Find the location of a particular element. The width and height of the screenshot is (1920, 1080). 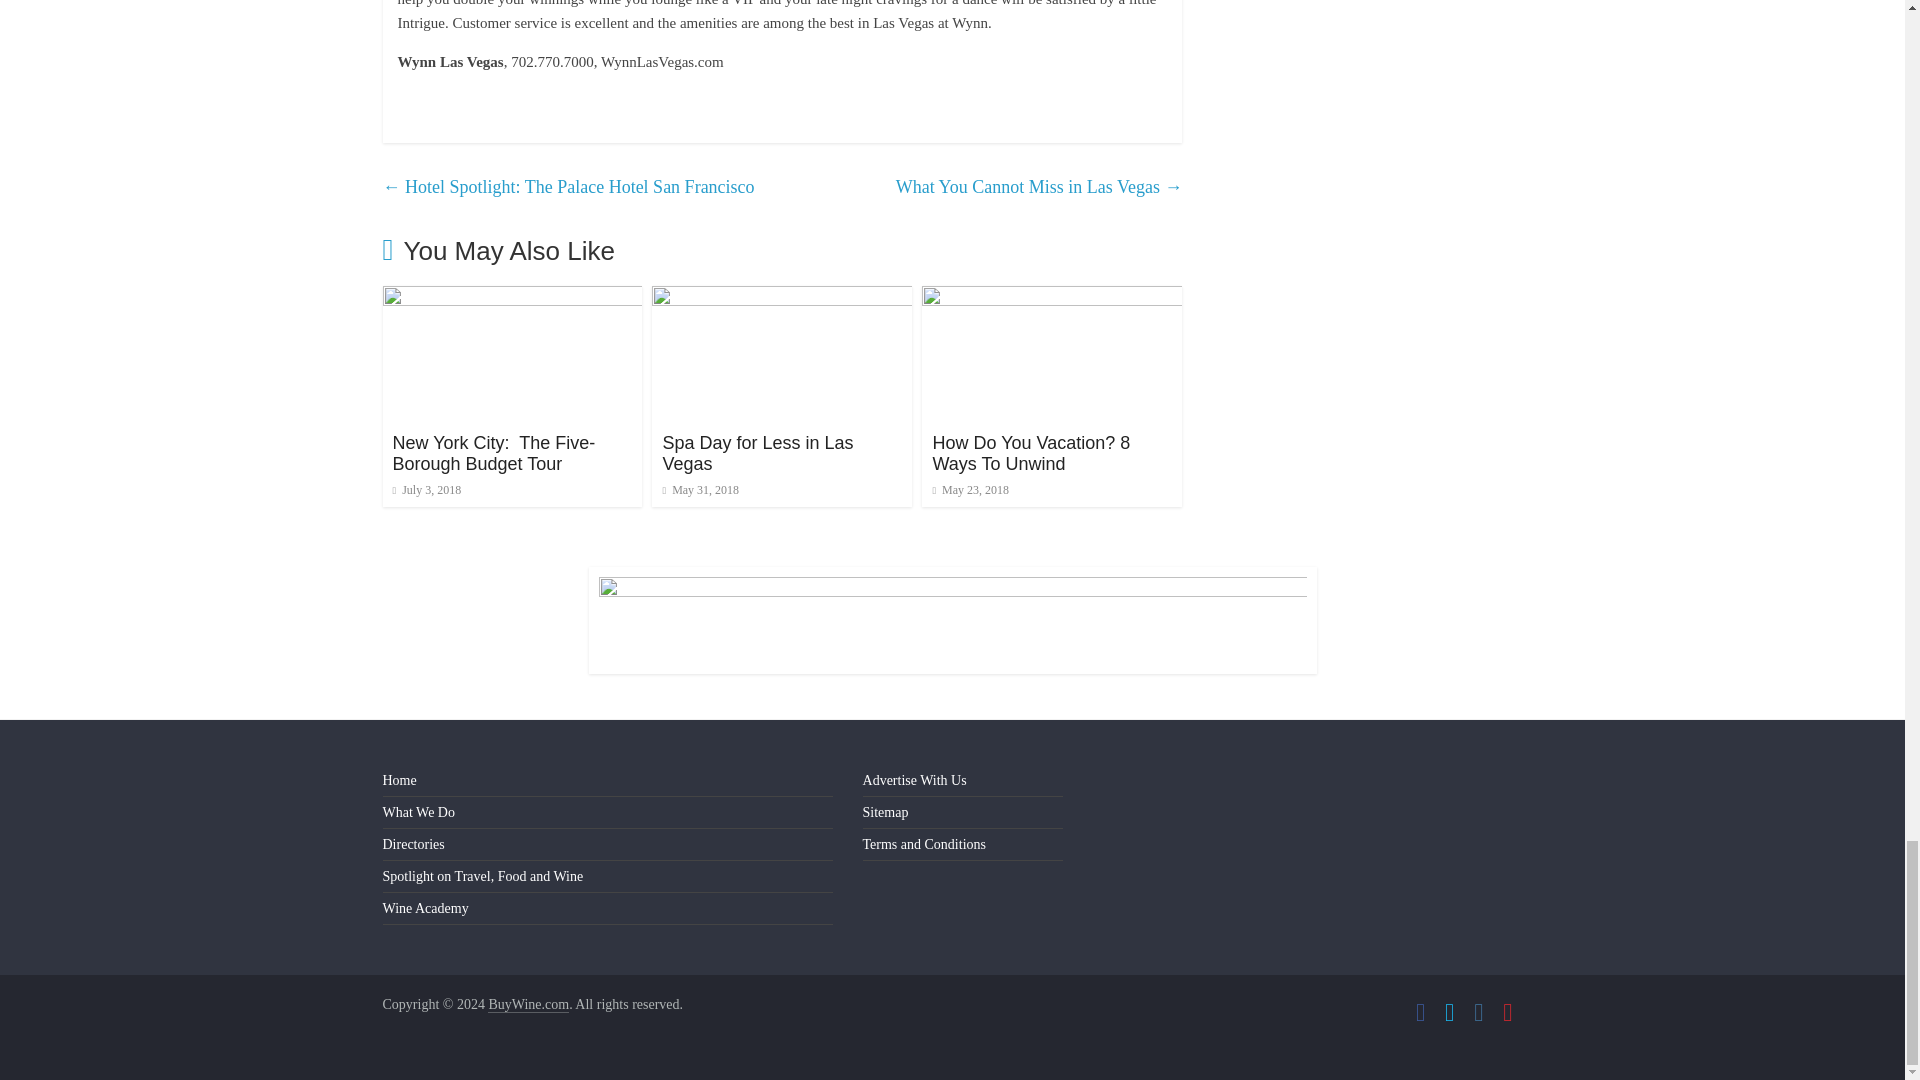

1:26 pm is located at coordinates (970, 489).